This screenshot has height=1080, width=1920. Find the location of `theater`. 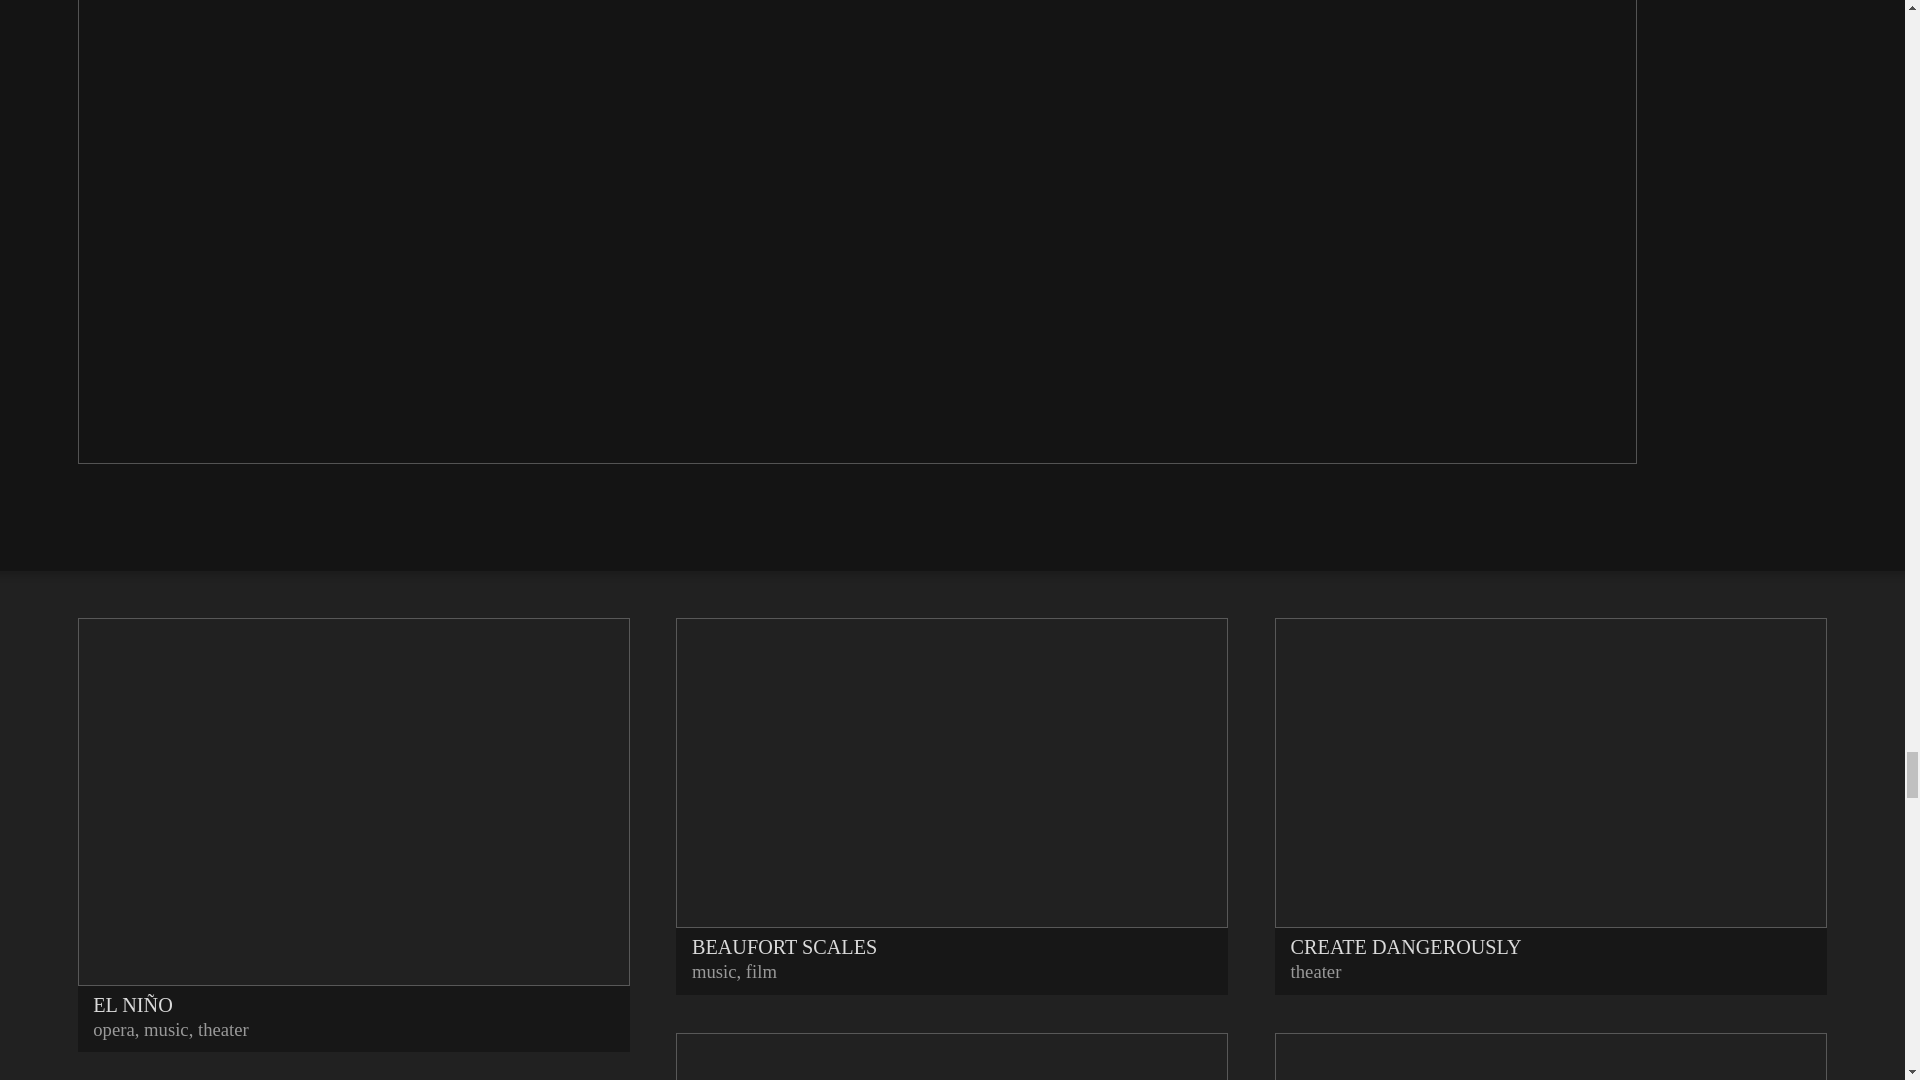

theater is located at coordinates (223, 1030).